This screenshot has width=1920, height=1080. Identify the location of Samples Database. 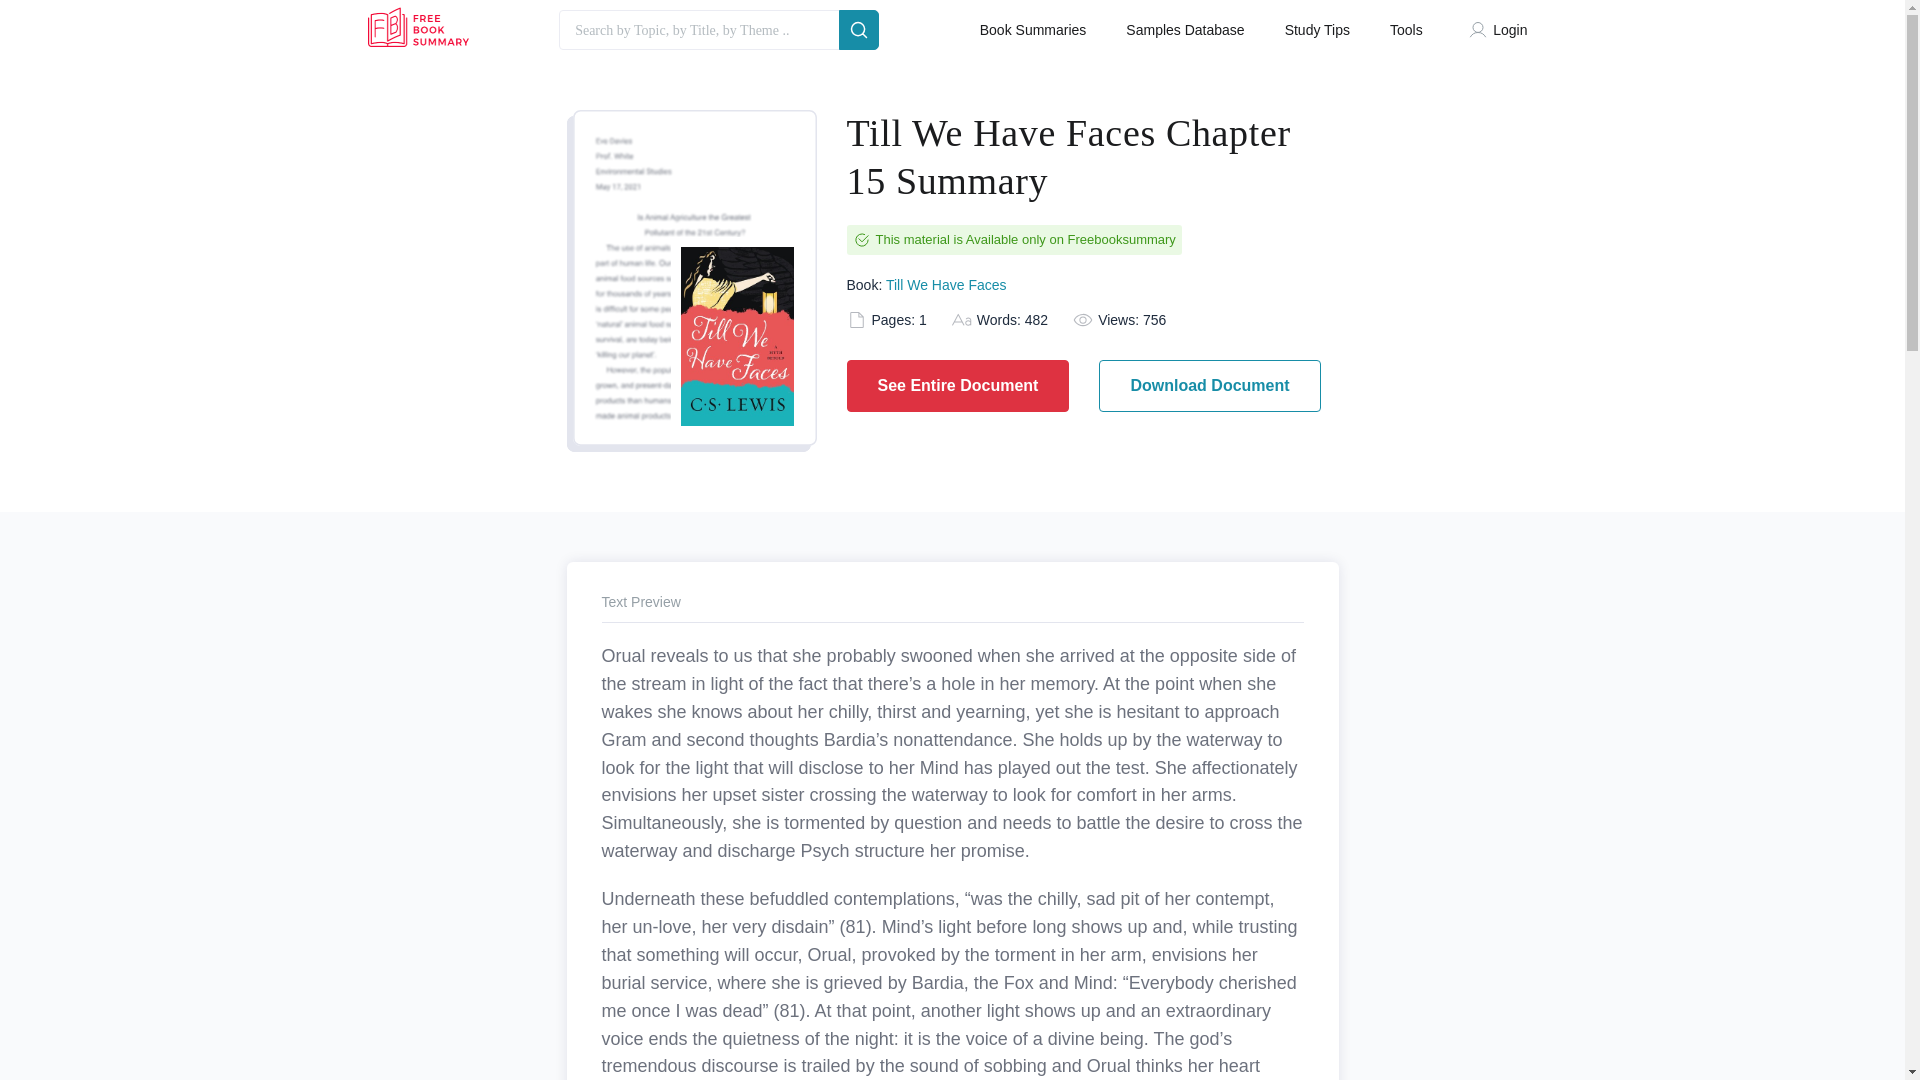
(1184, 30).